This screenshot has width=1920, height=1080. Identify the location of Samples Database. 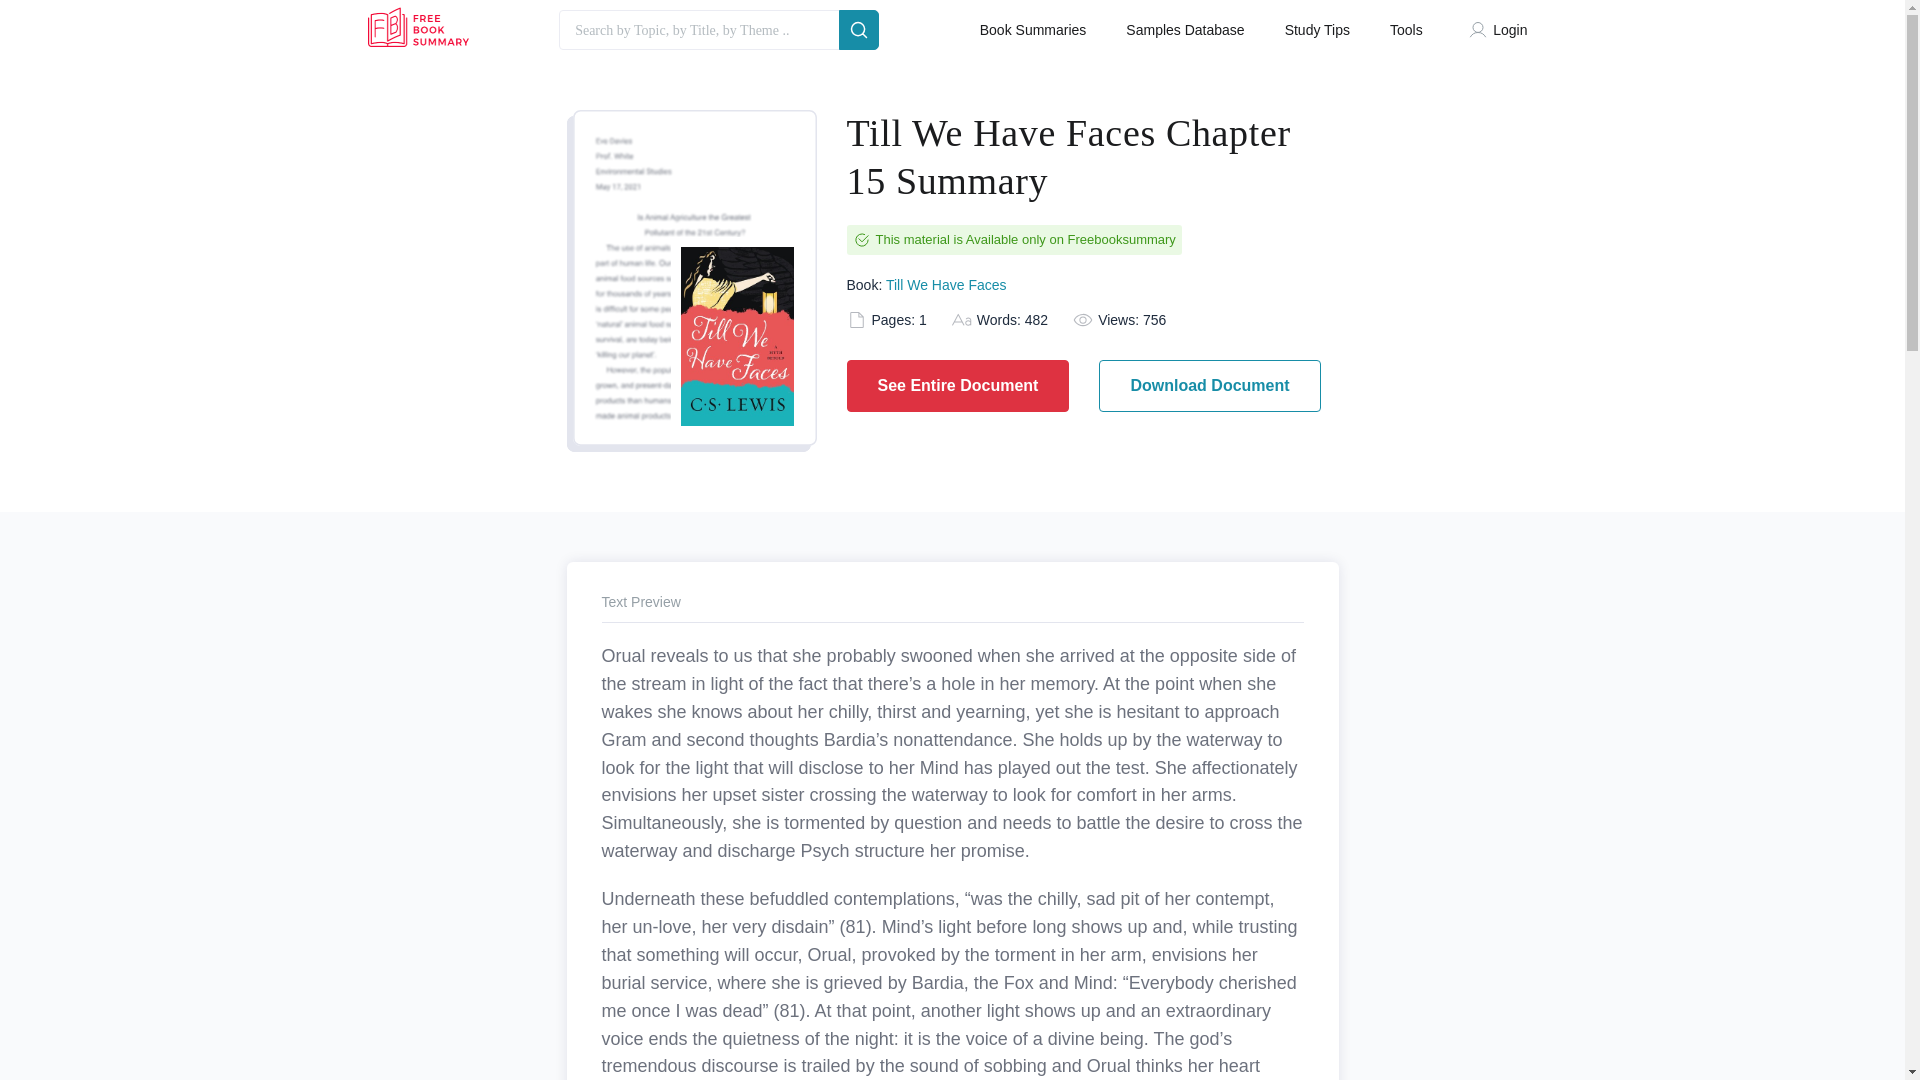
(1184, 30).